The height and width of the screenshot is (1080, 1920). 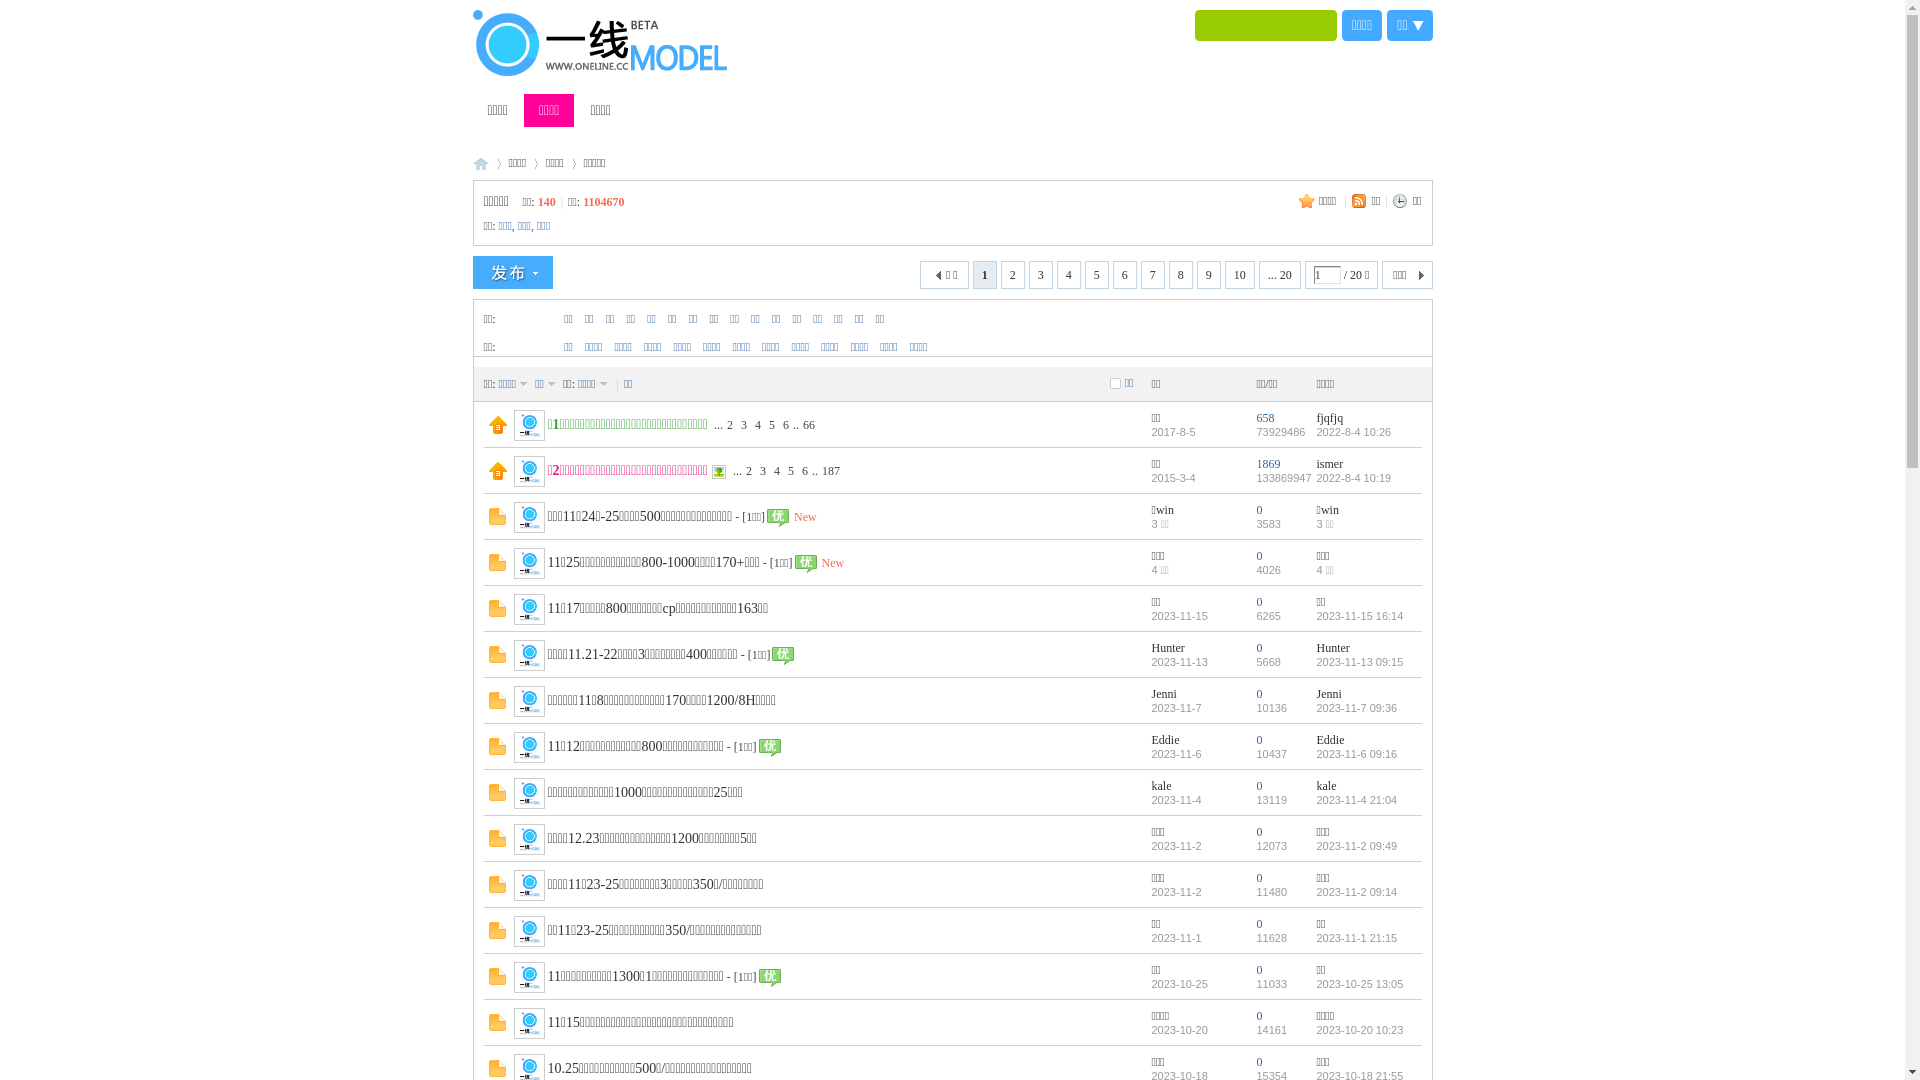 What do you see at coordinates (1041, 275) in the screenshot?
I see `3` at bounding box center [1041, 275].